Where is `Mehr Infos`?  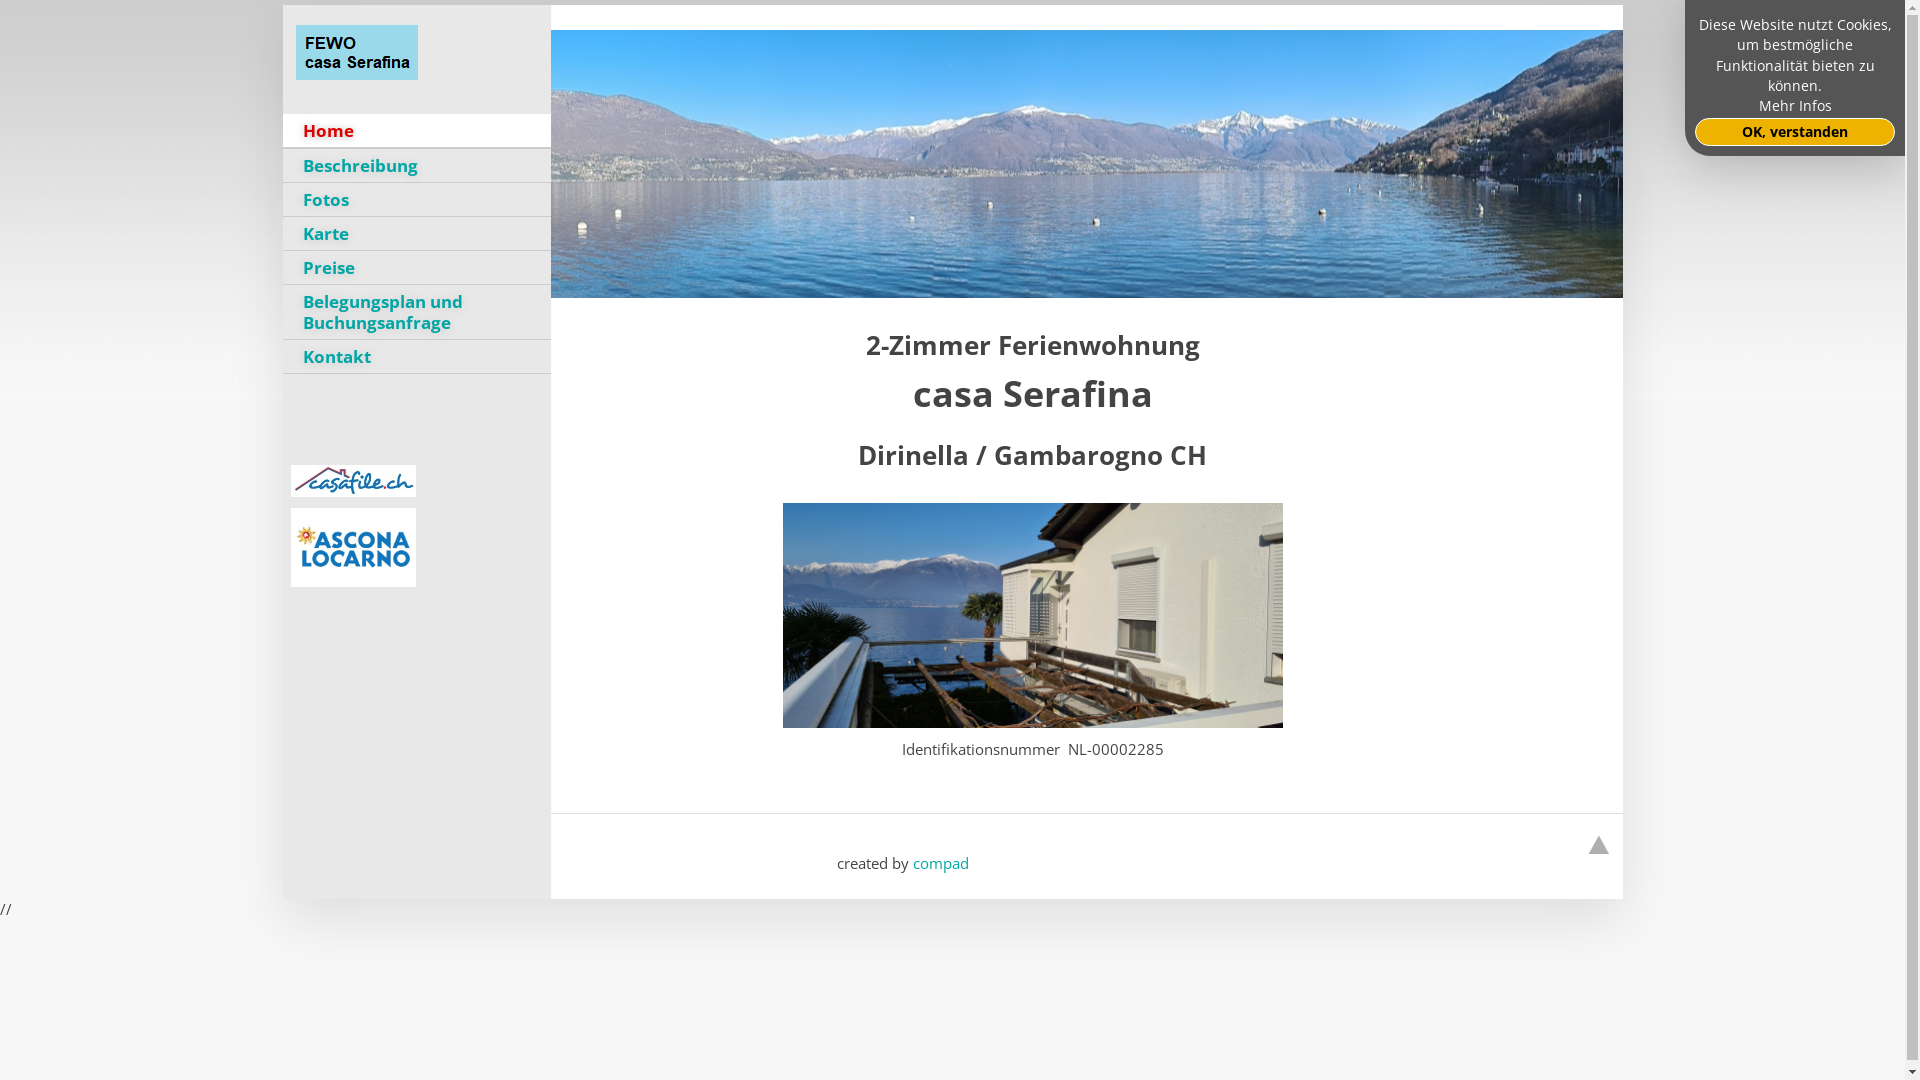
Mehr Infos is located at coordinates (1794, 106).